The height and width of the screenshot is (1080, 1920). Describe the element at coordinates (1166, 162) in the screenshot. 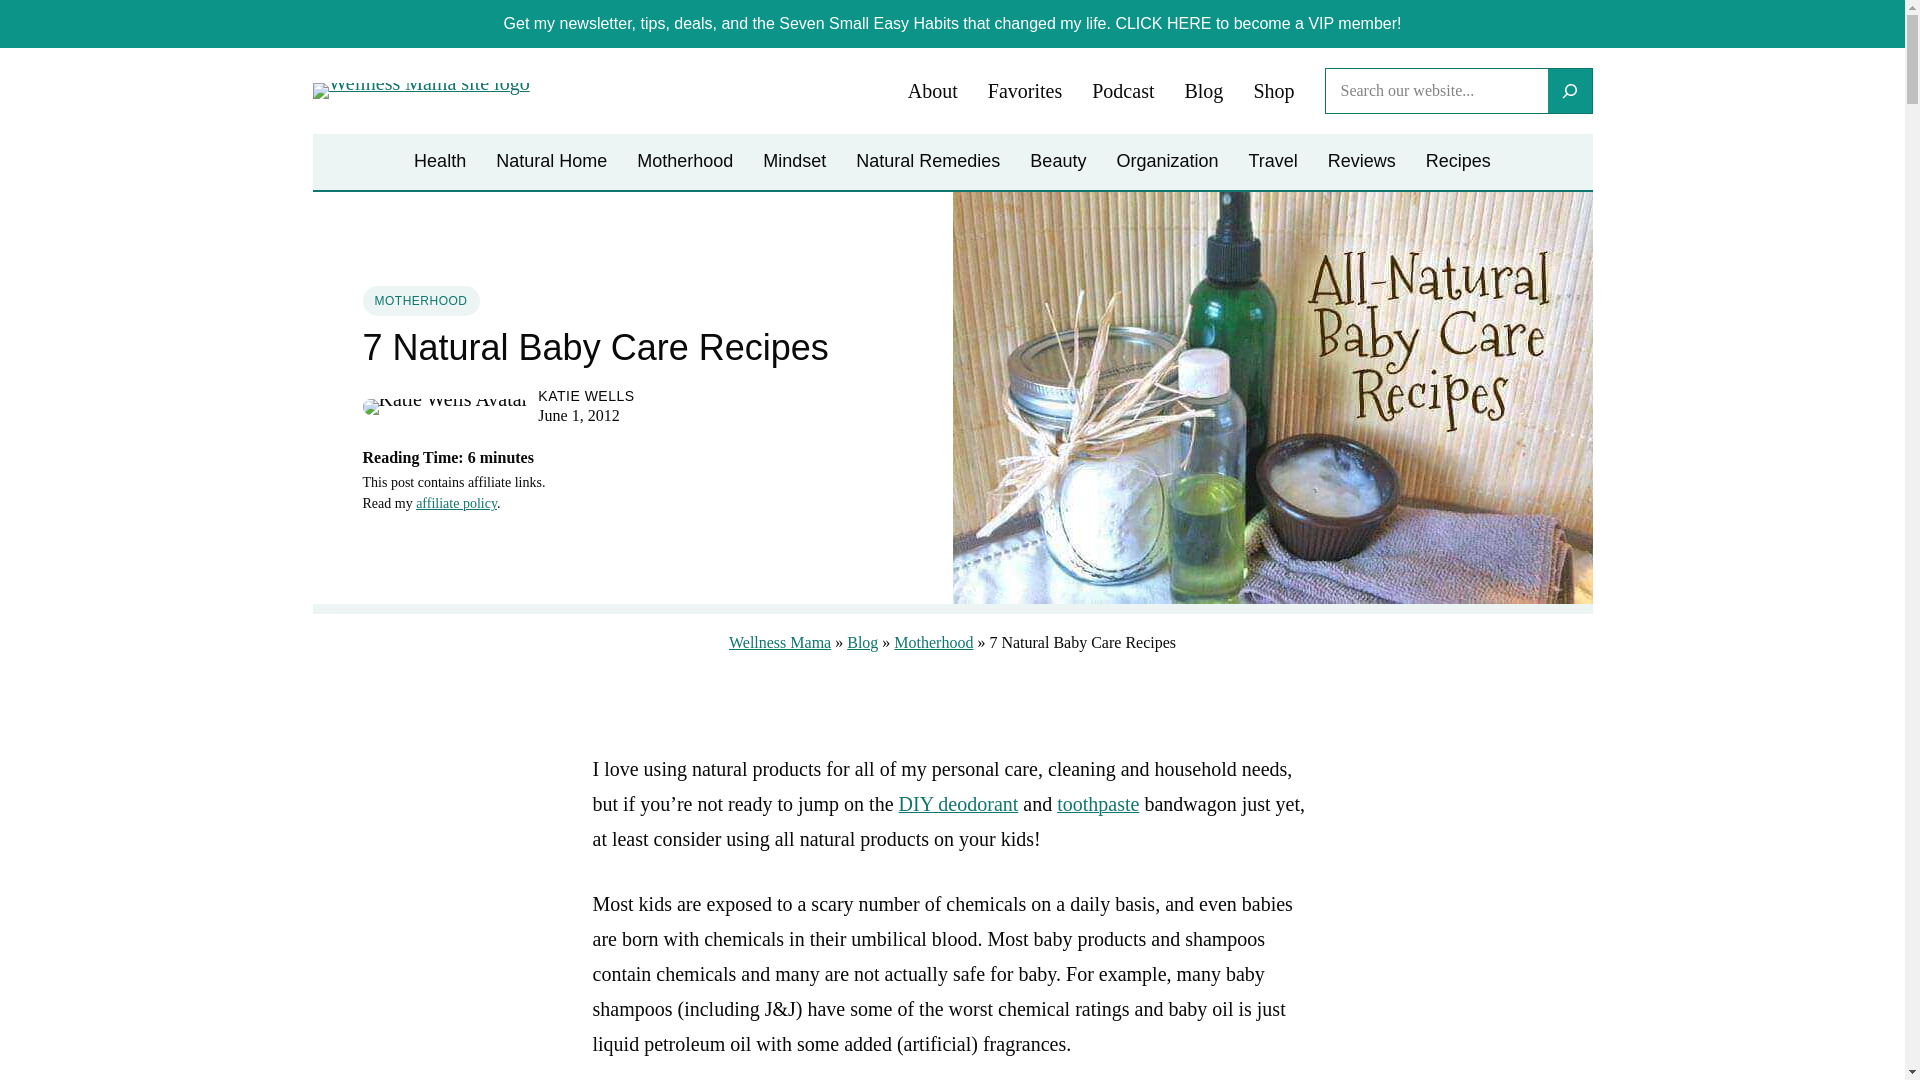

I see `Organization` at that location.